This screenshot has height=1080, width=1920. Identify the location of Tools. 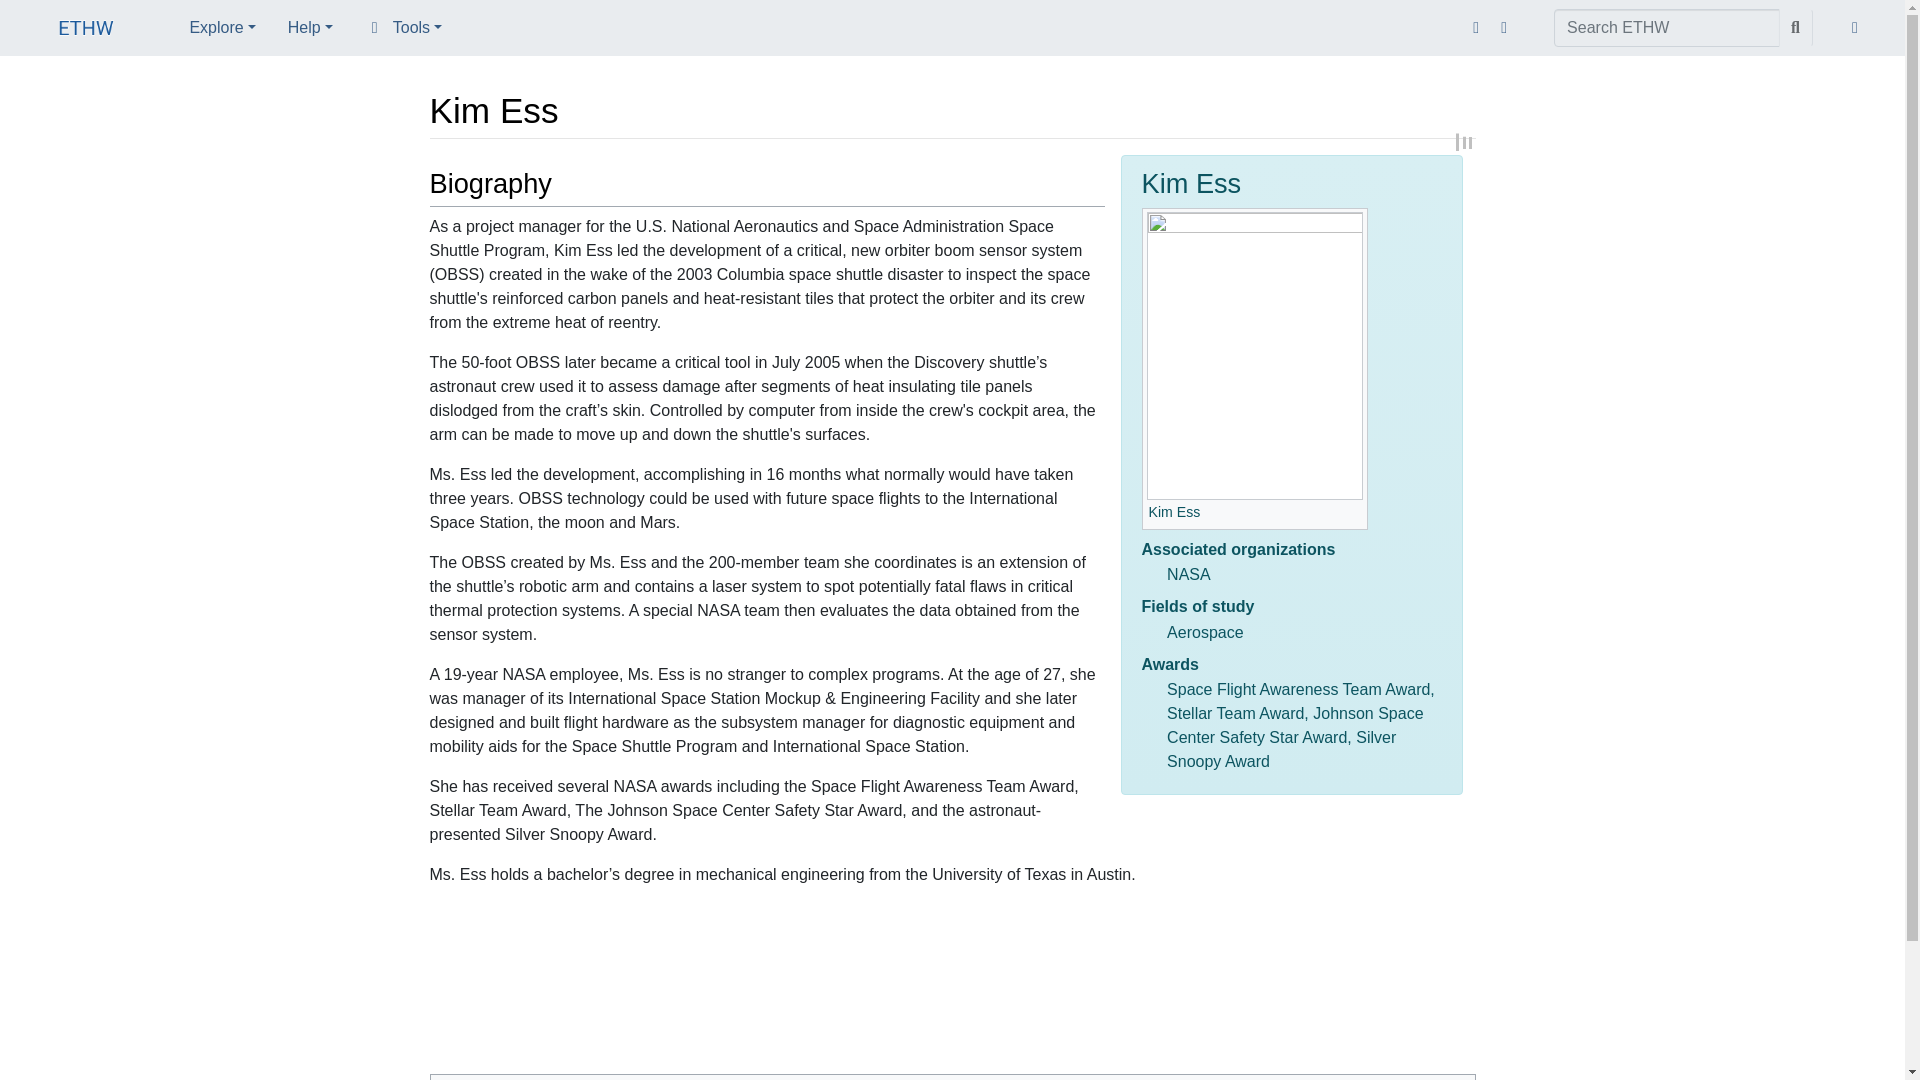
(404, 27).